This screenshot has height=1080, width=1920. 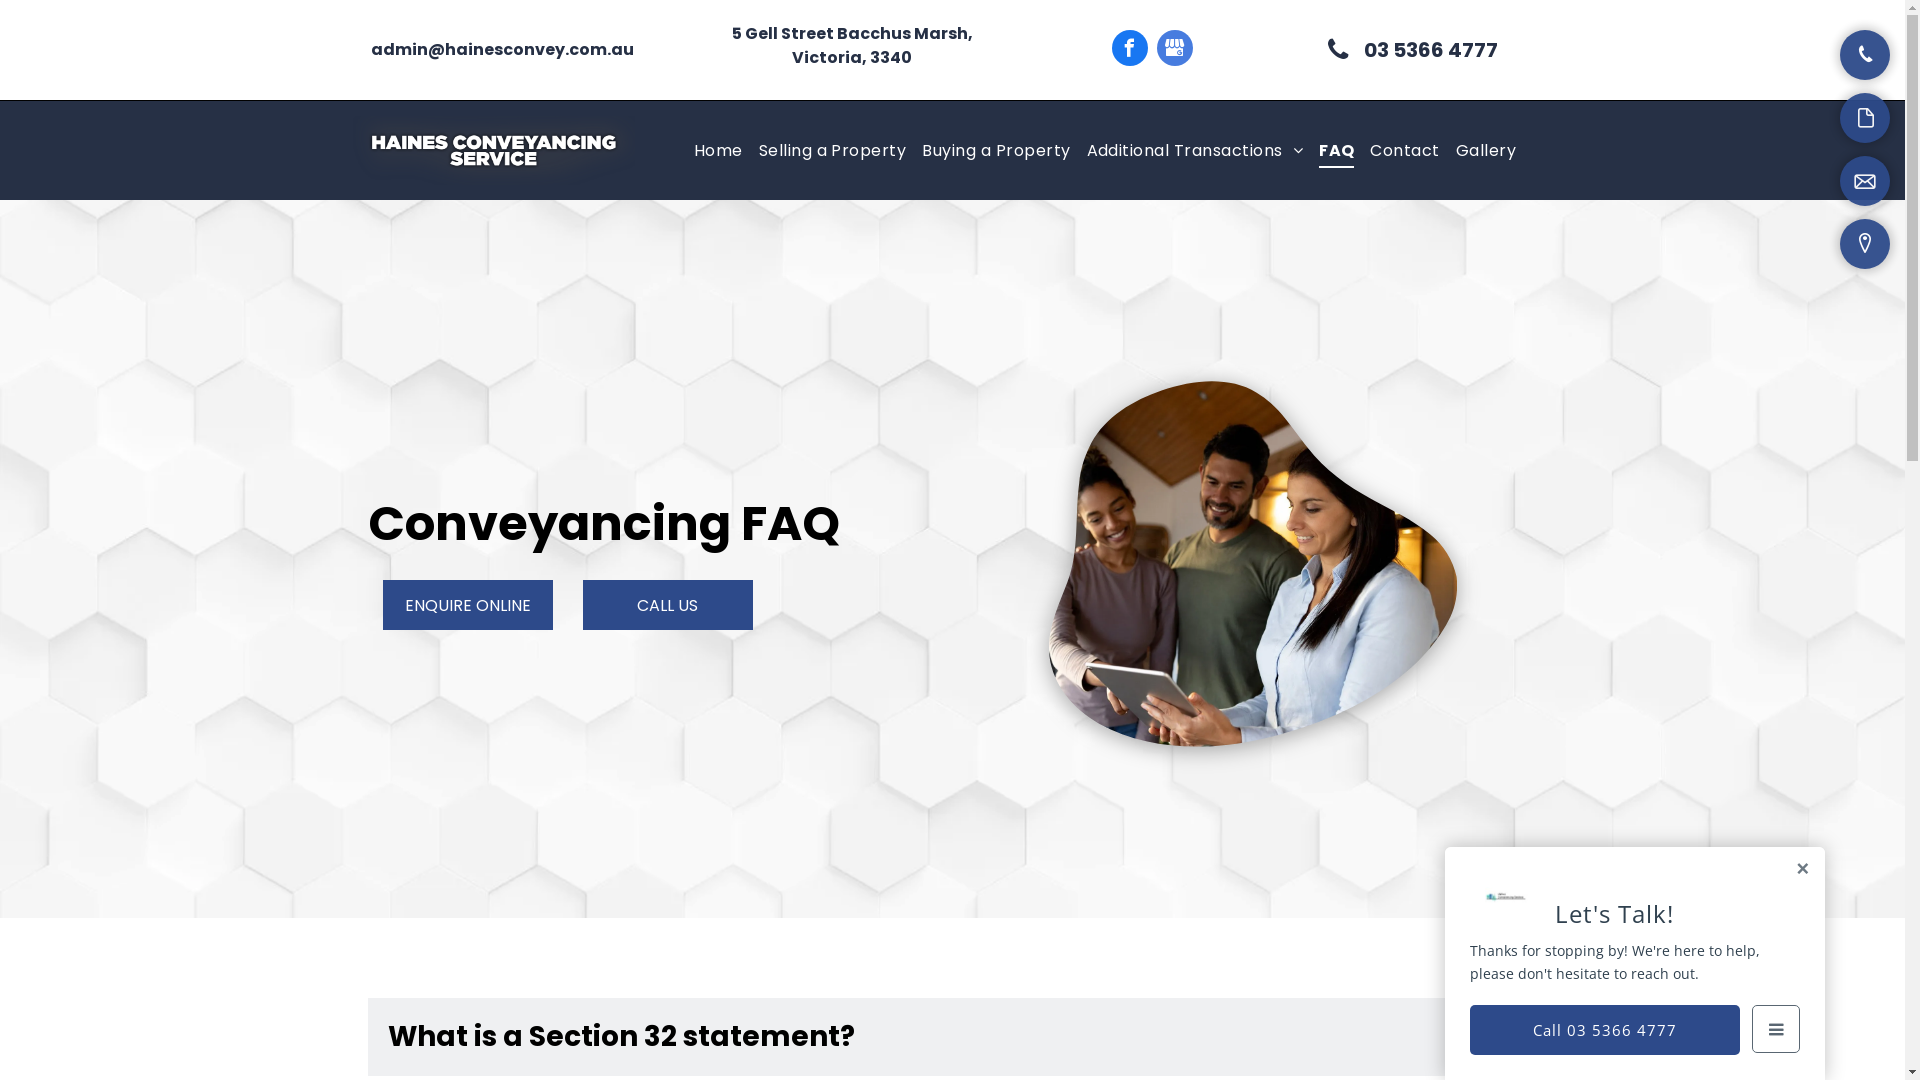 What do you see at coordinates (493, 150) in the screenshot?
I see `Haines Conveyancing` at bounding box center [493, 150].